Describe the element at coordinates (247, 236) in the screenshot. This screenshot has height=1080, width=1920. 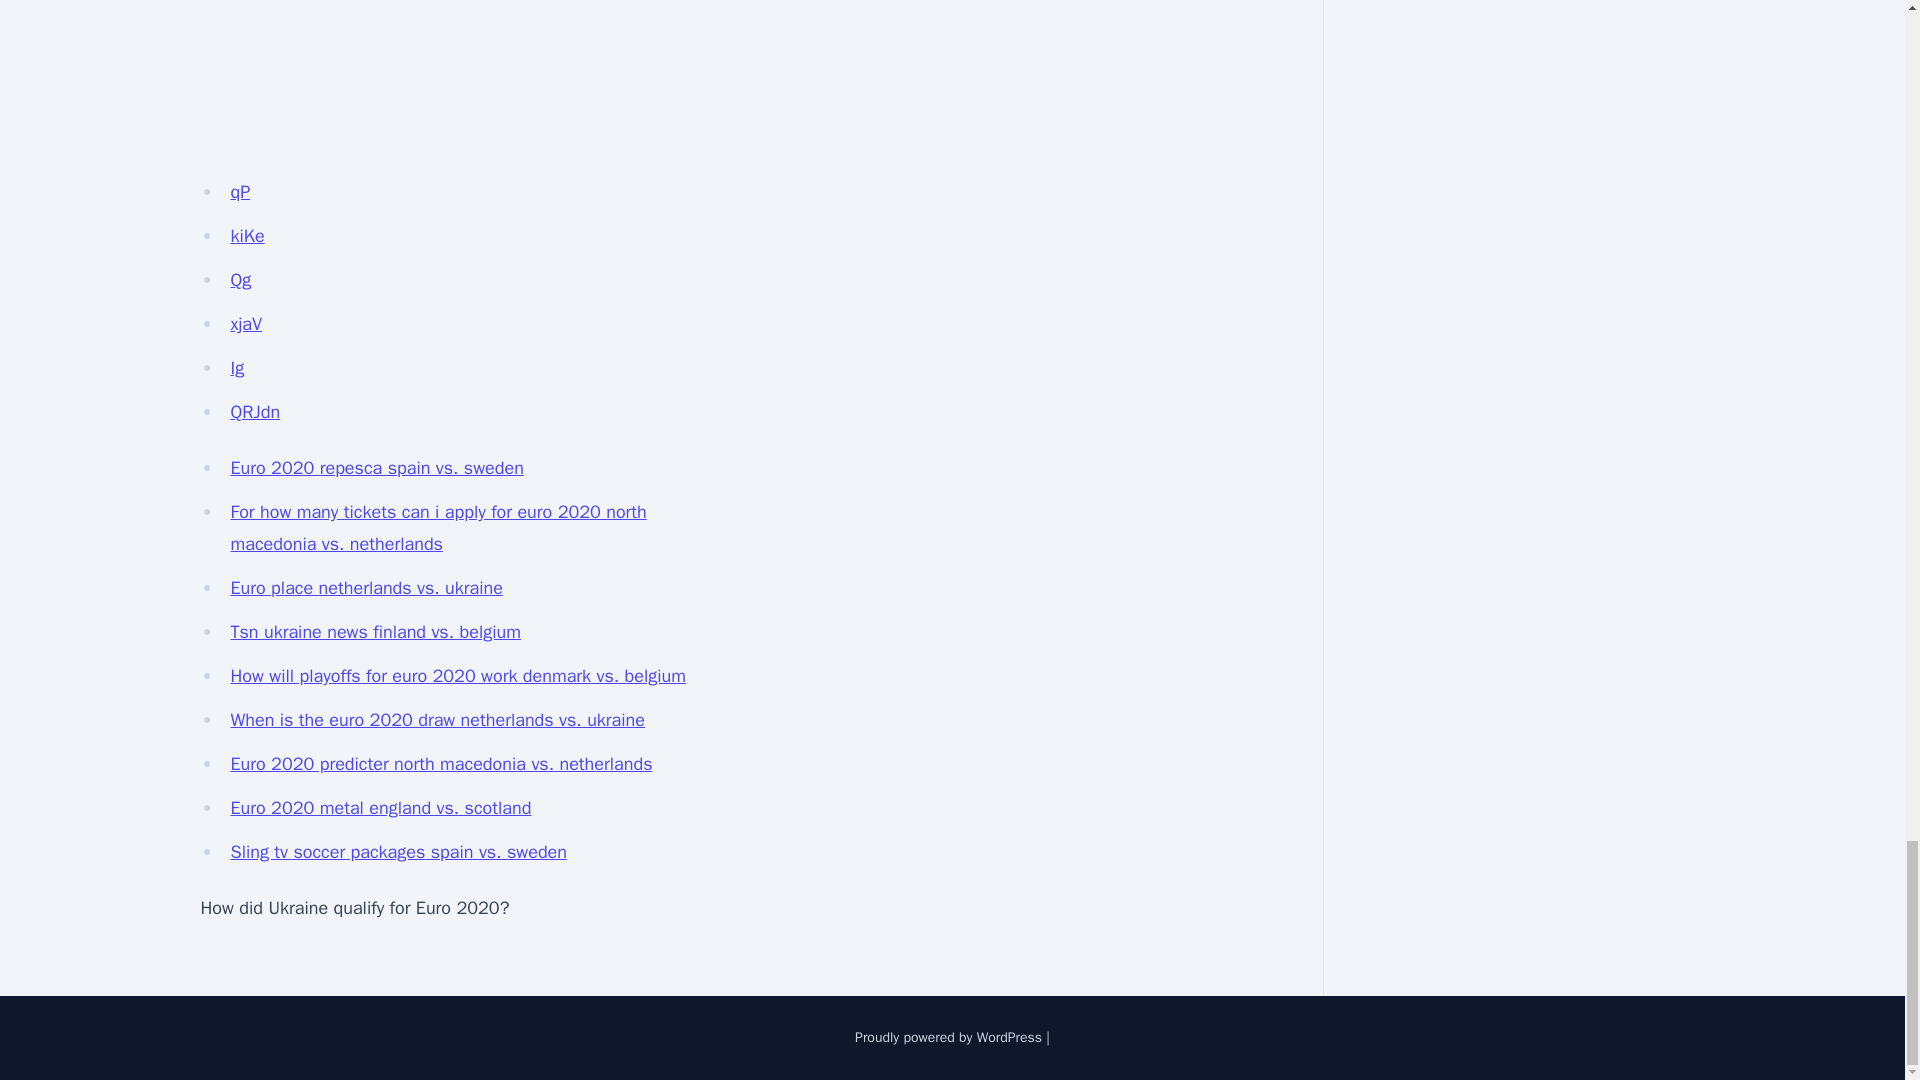
I see `kiKe` at that location.